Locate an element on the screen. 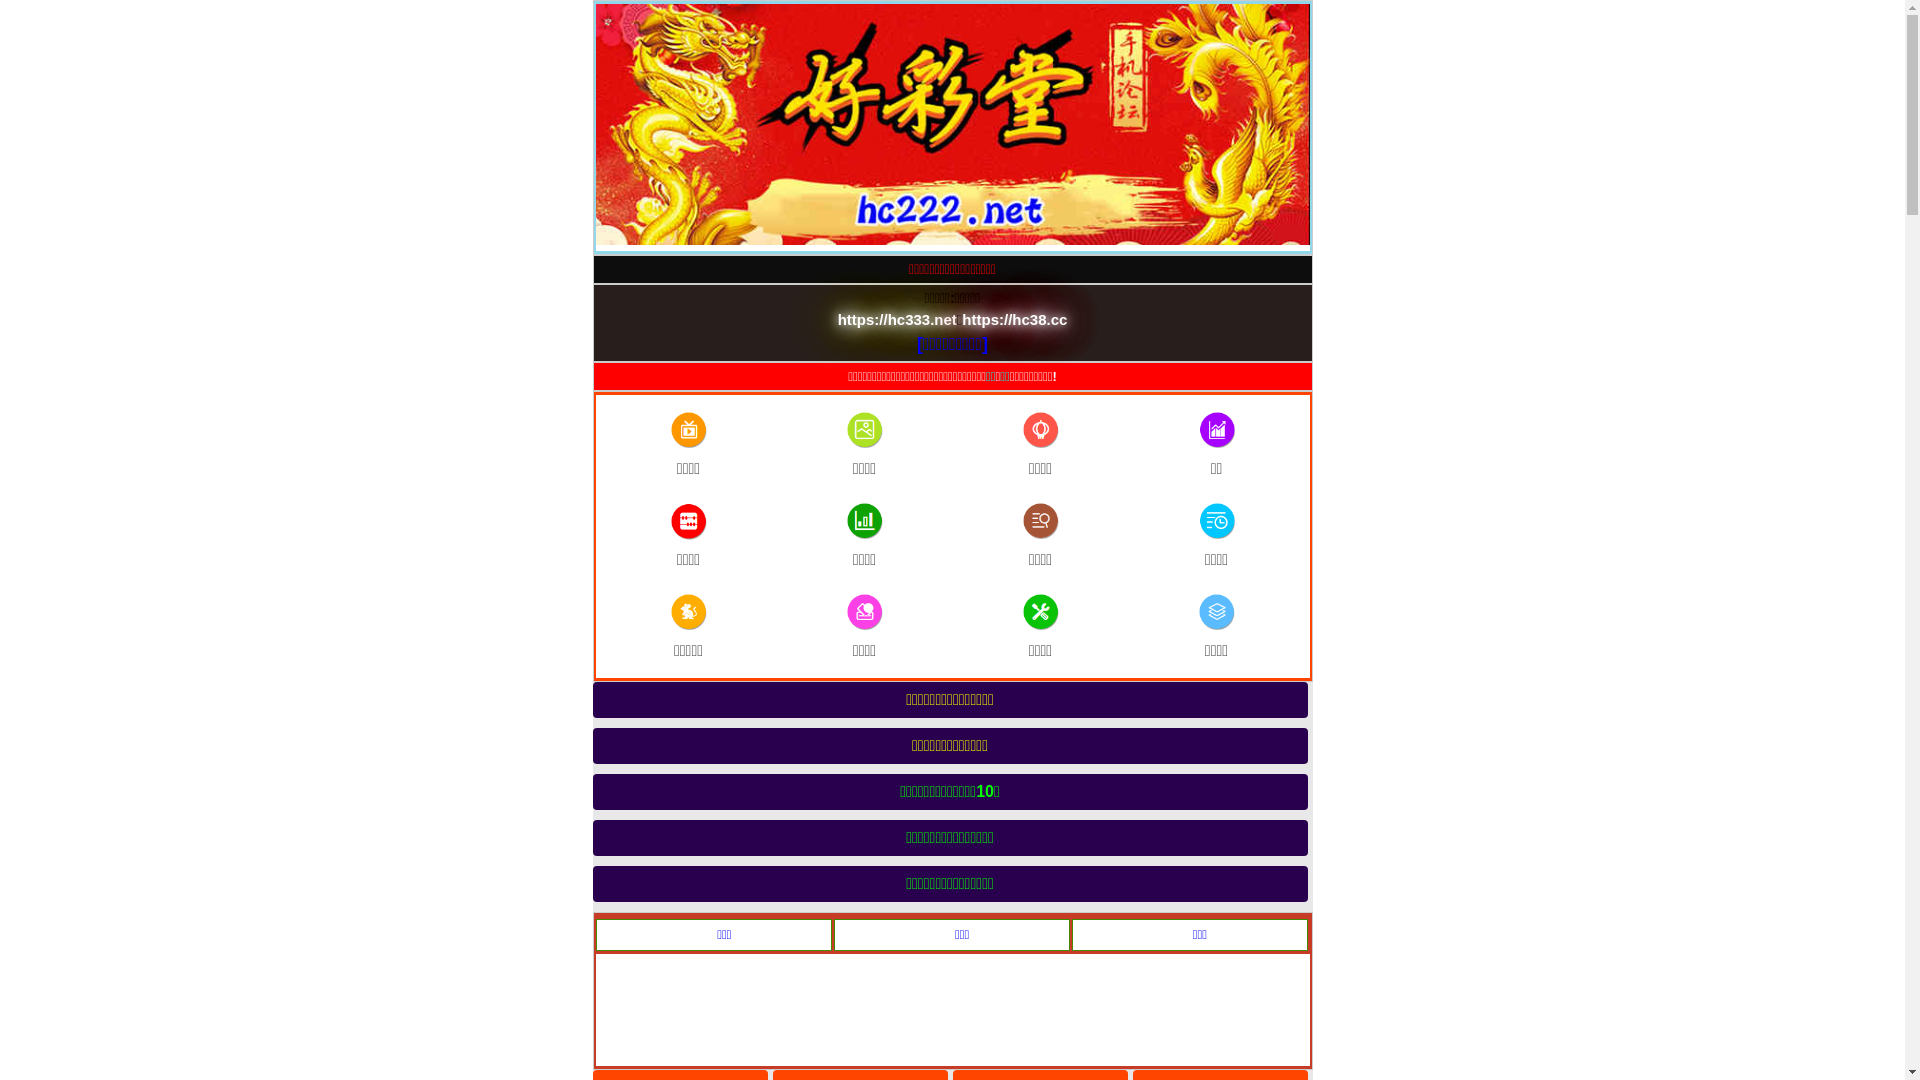  https://hc333.net is located at coordinates (898, 320).